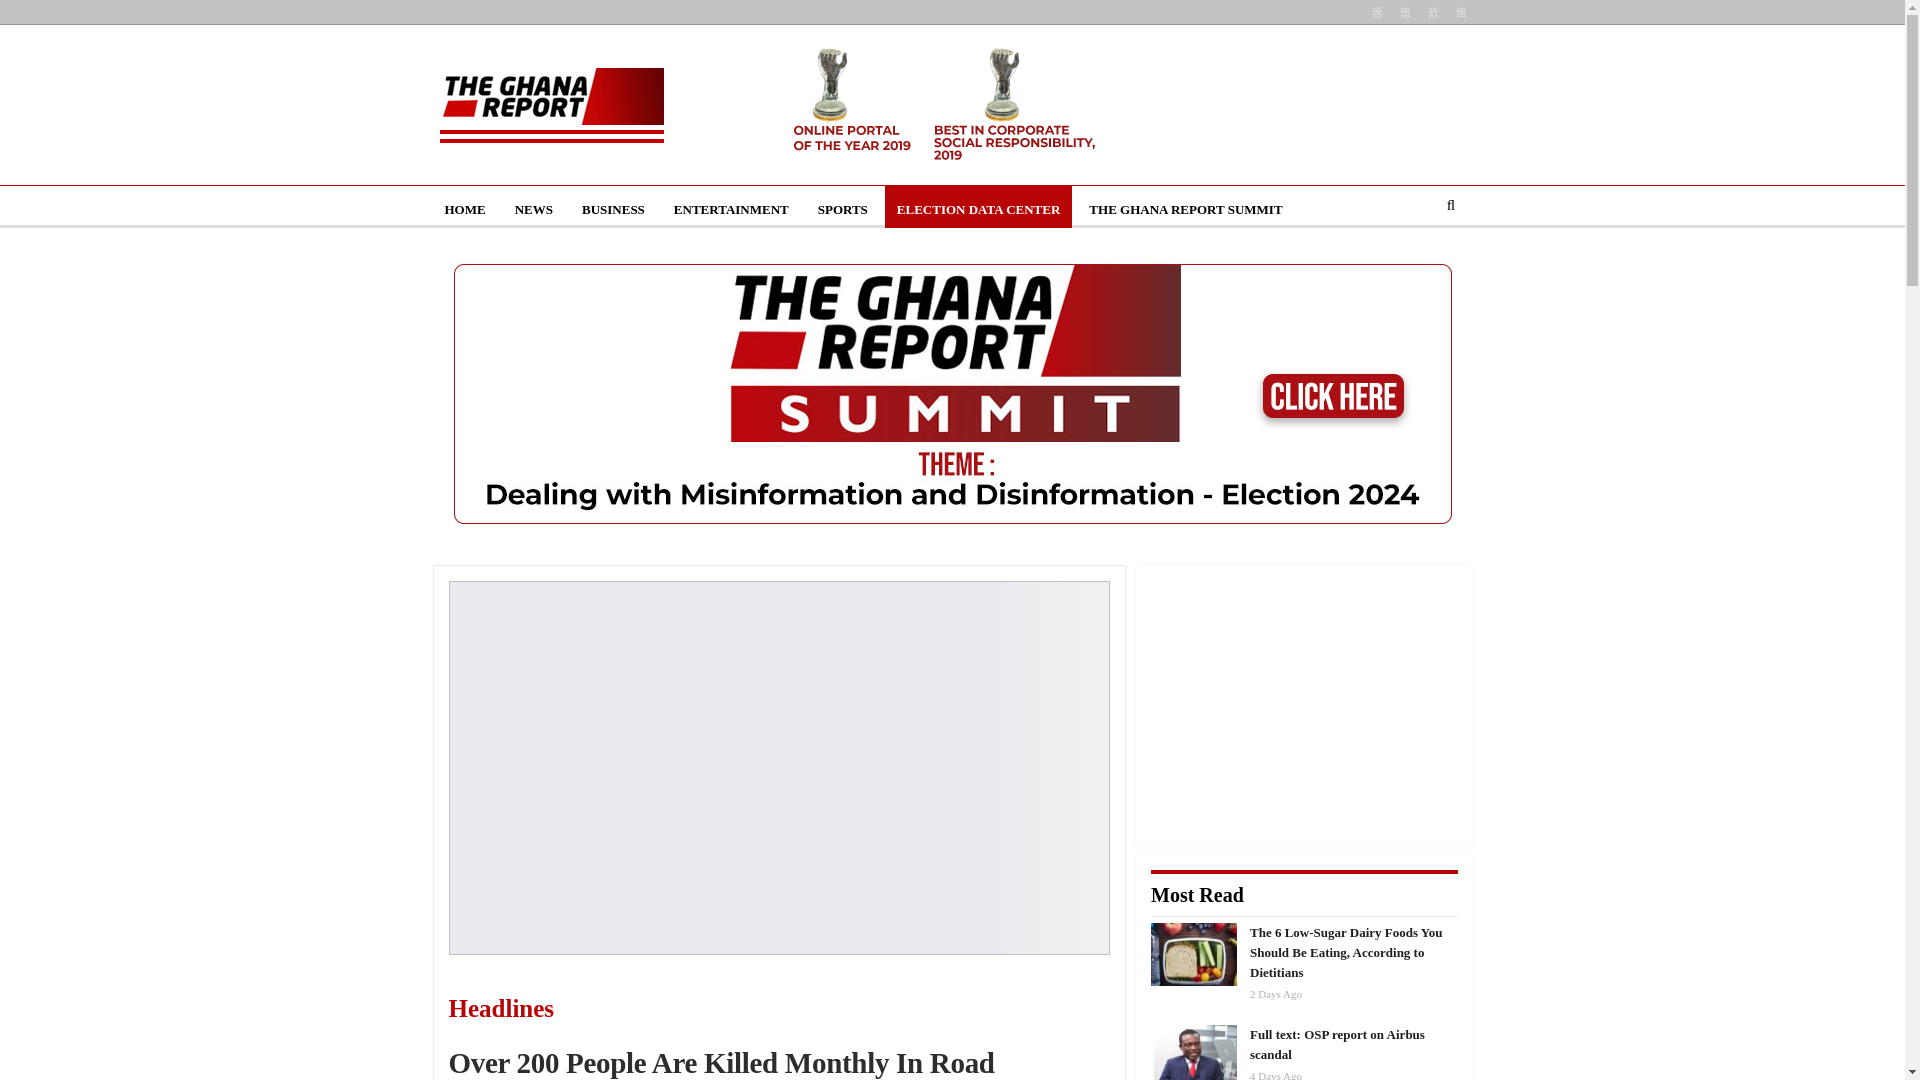 The image size is (1920, 1080). Describe the element at coordinates (979, 210) in the screenshot. I see `ELECTION DATA CENTER` at that location.